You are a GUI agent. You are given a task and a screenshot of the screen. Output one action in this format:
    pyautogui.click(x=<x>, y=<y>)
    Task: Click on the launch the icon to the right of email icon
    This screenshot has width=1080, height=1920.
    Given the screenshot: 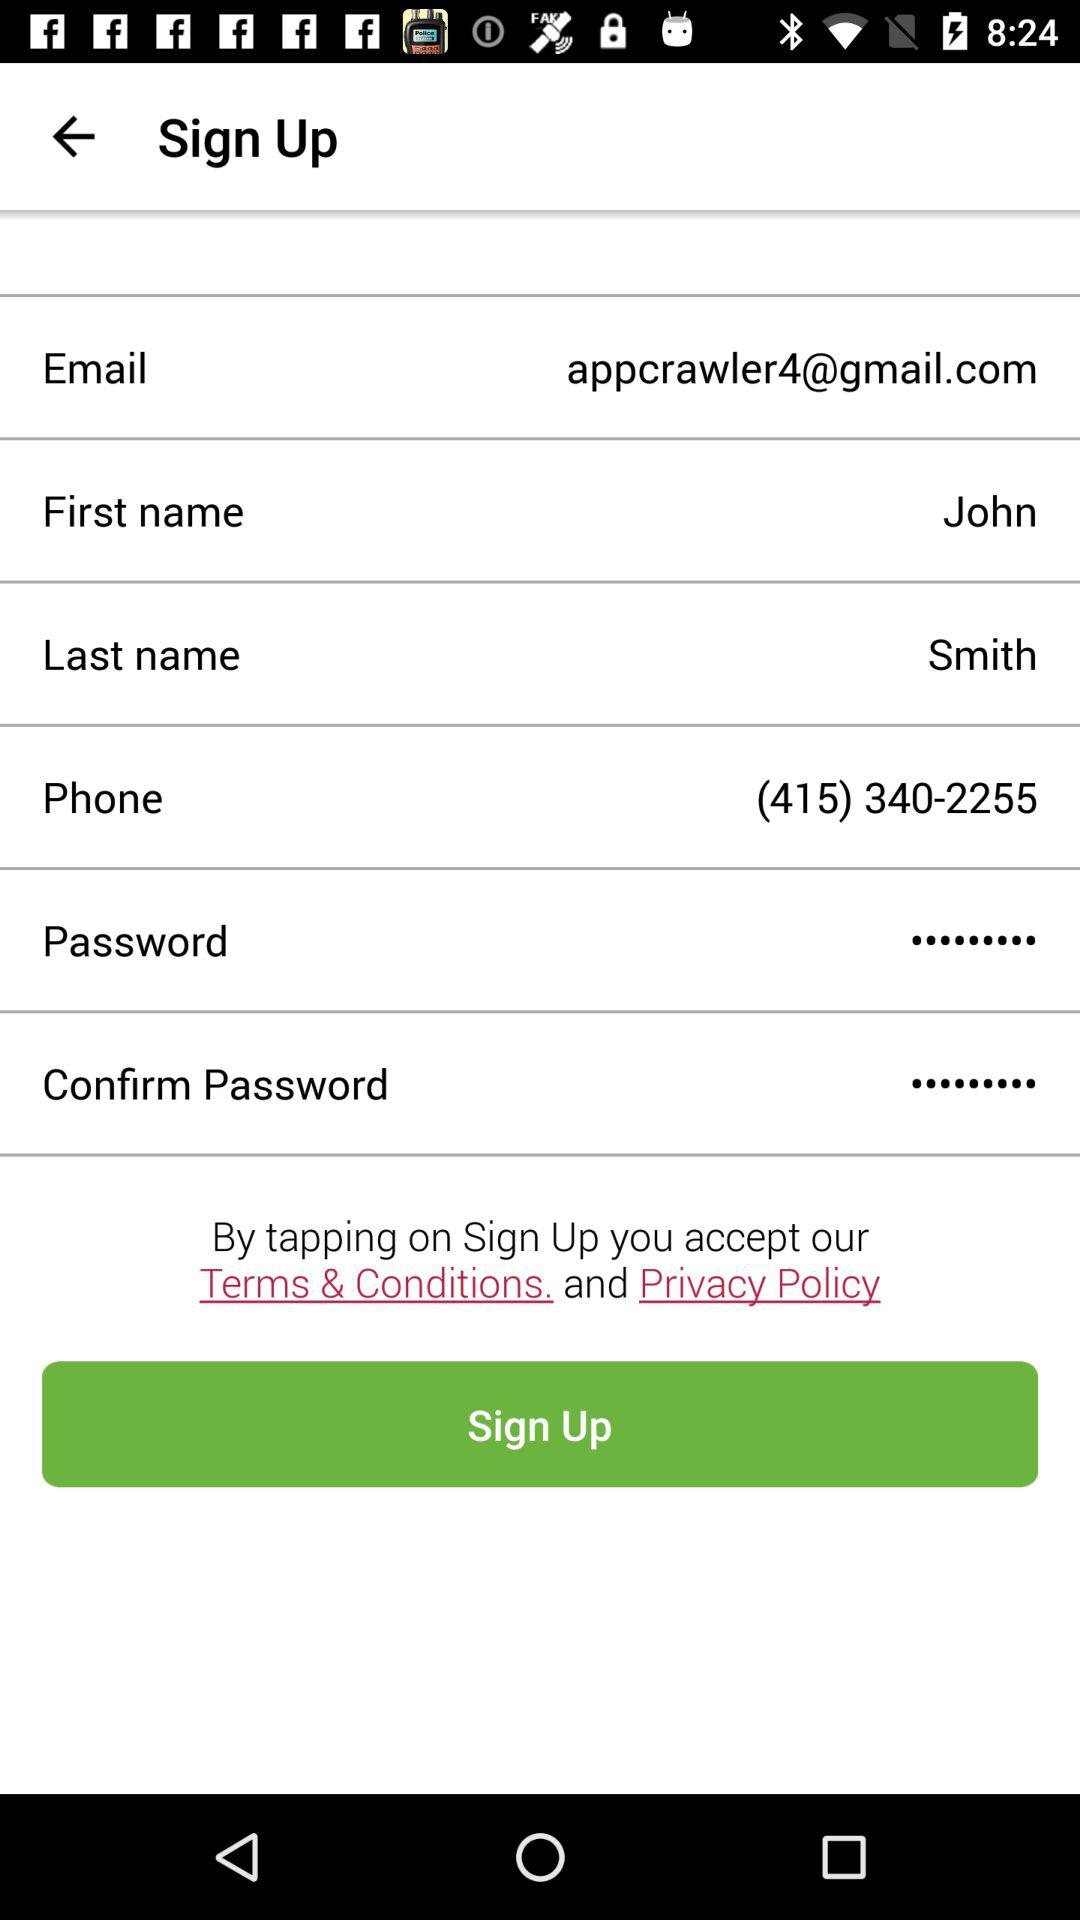 What is the action you would take?
    pyautogui.click(x=592, y=367)
    